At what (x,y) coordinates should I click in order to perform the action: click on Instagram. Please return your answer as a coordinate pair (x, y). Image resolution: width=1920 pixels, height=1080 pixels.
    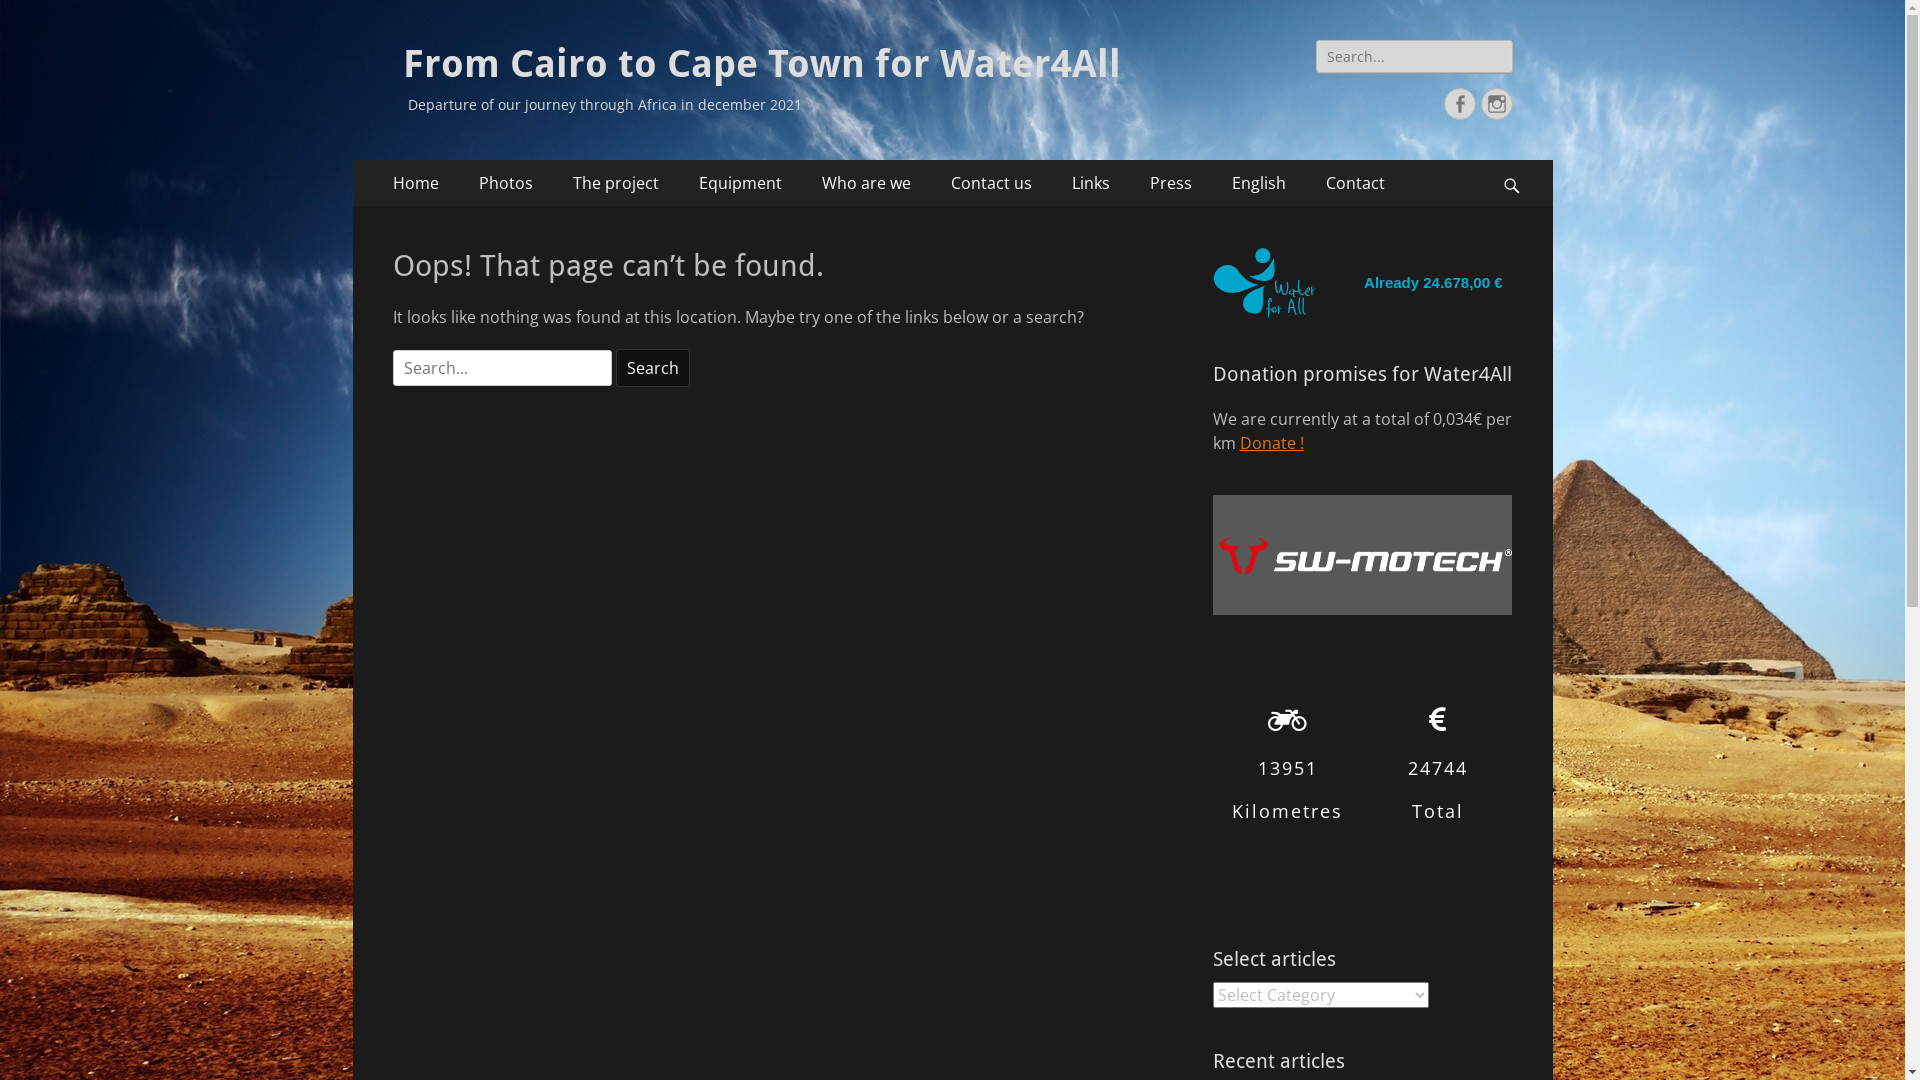
    Looking at the image, I should click on (1496, 104).